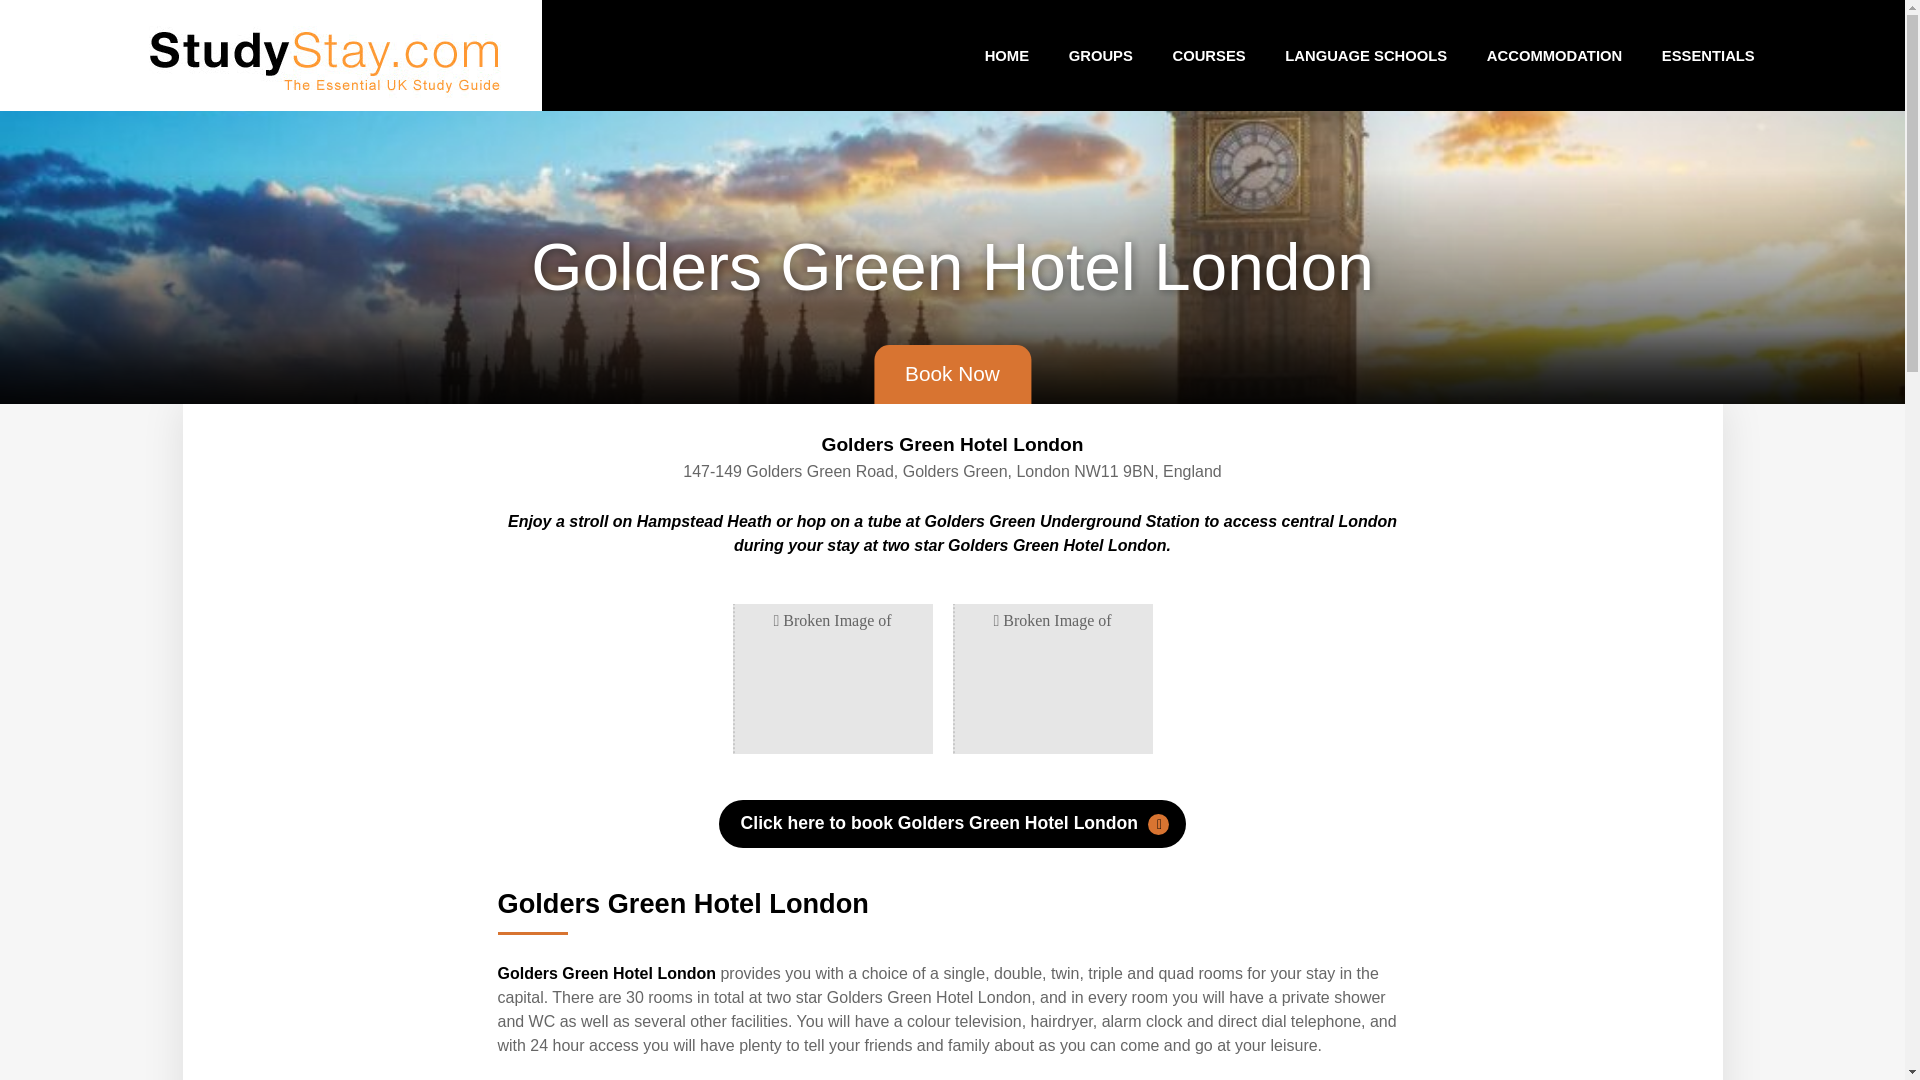  What do you see at coordinates (1006, 54) in the screenshot?
I see `HOME` at bounding box center [1006, 54].